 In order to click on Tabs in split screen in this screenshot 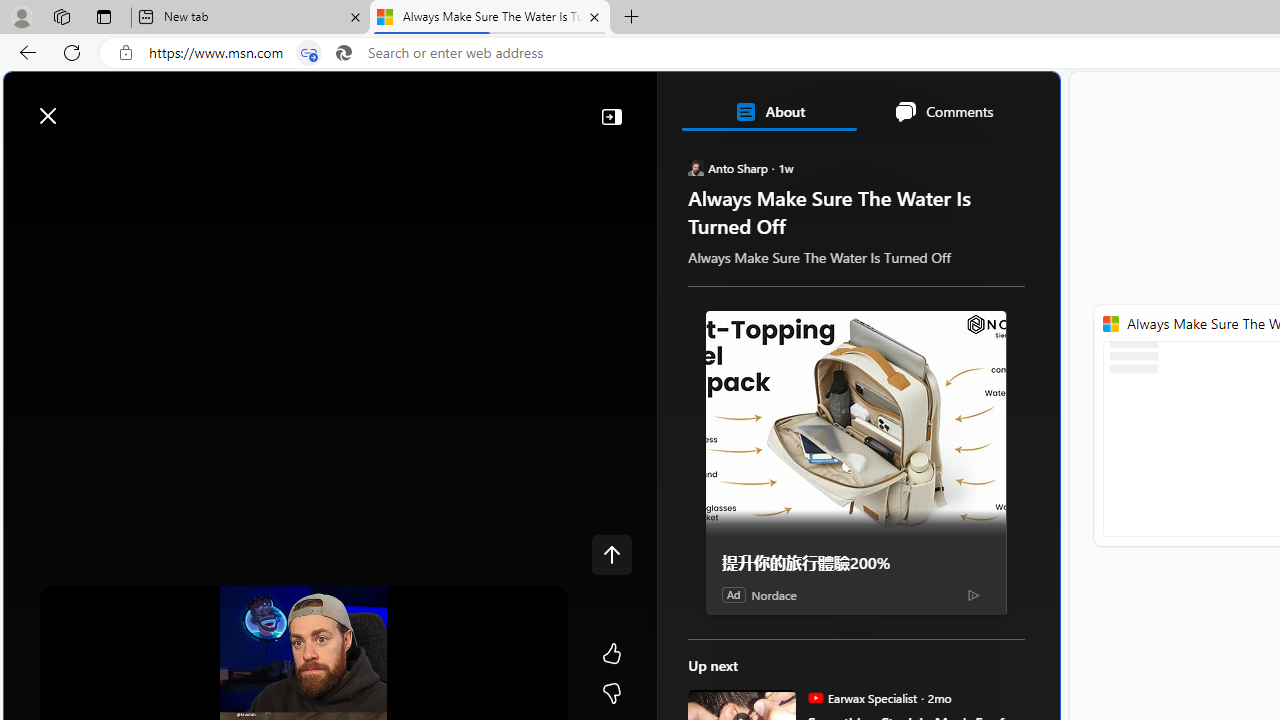, I will do `click(308, 53)`.